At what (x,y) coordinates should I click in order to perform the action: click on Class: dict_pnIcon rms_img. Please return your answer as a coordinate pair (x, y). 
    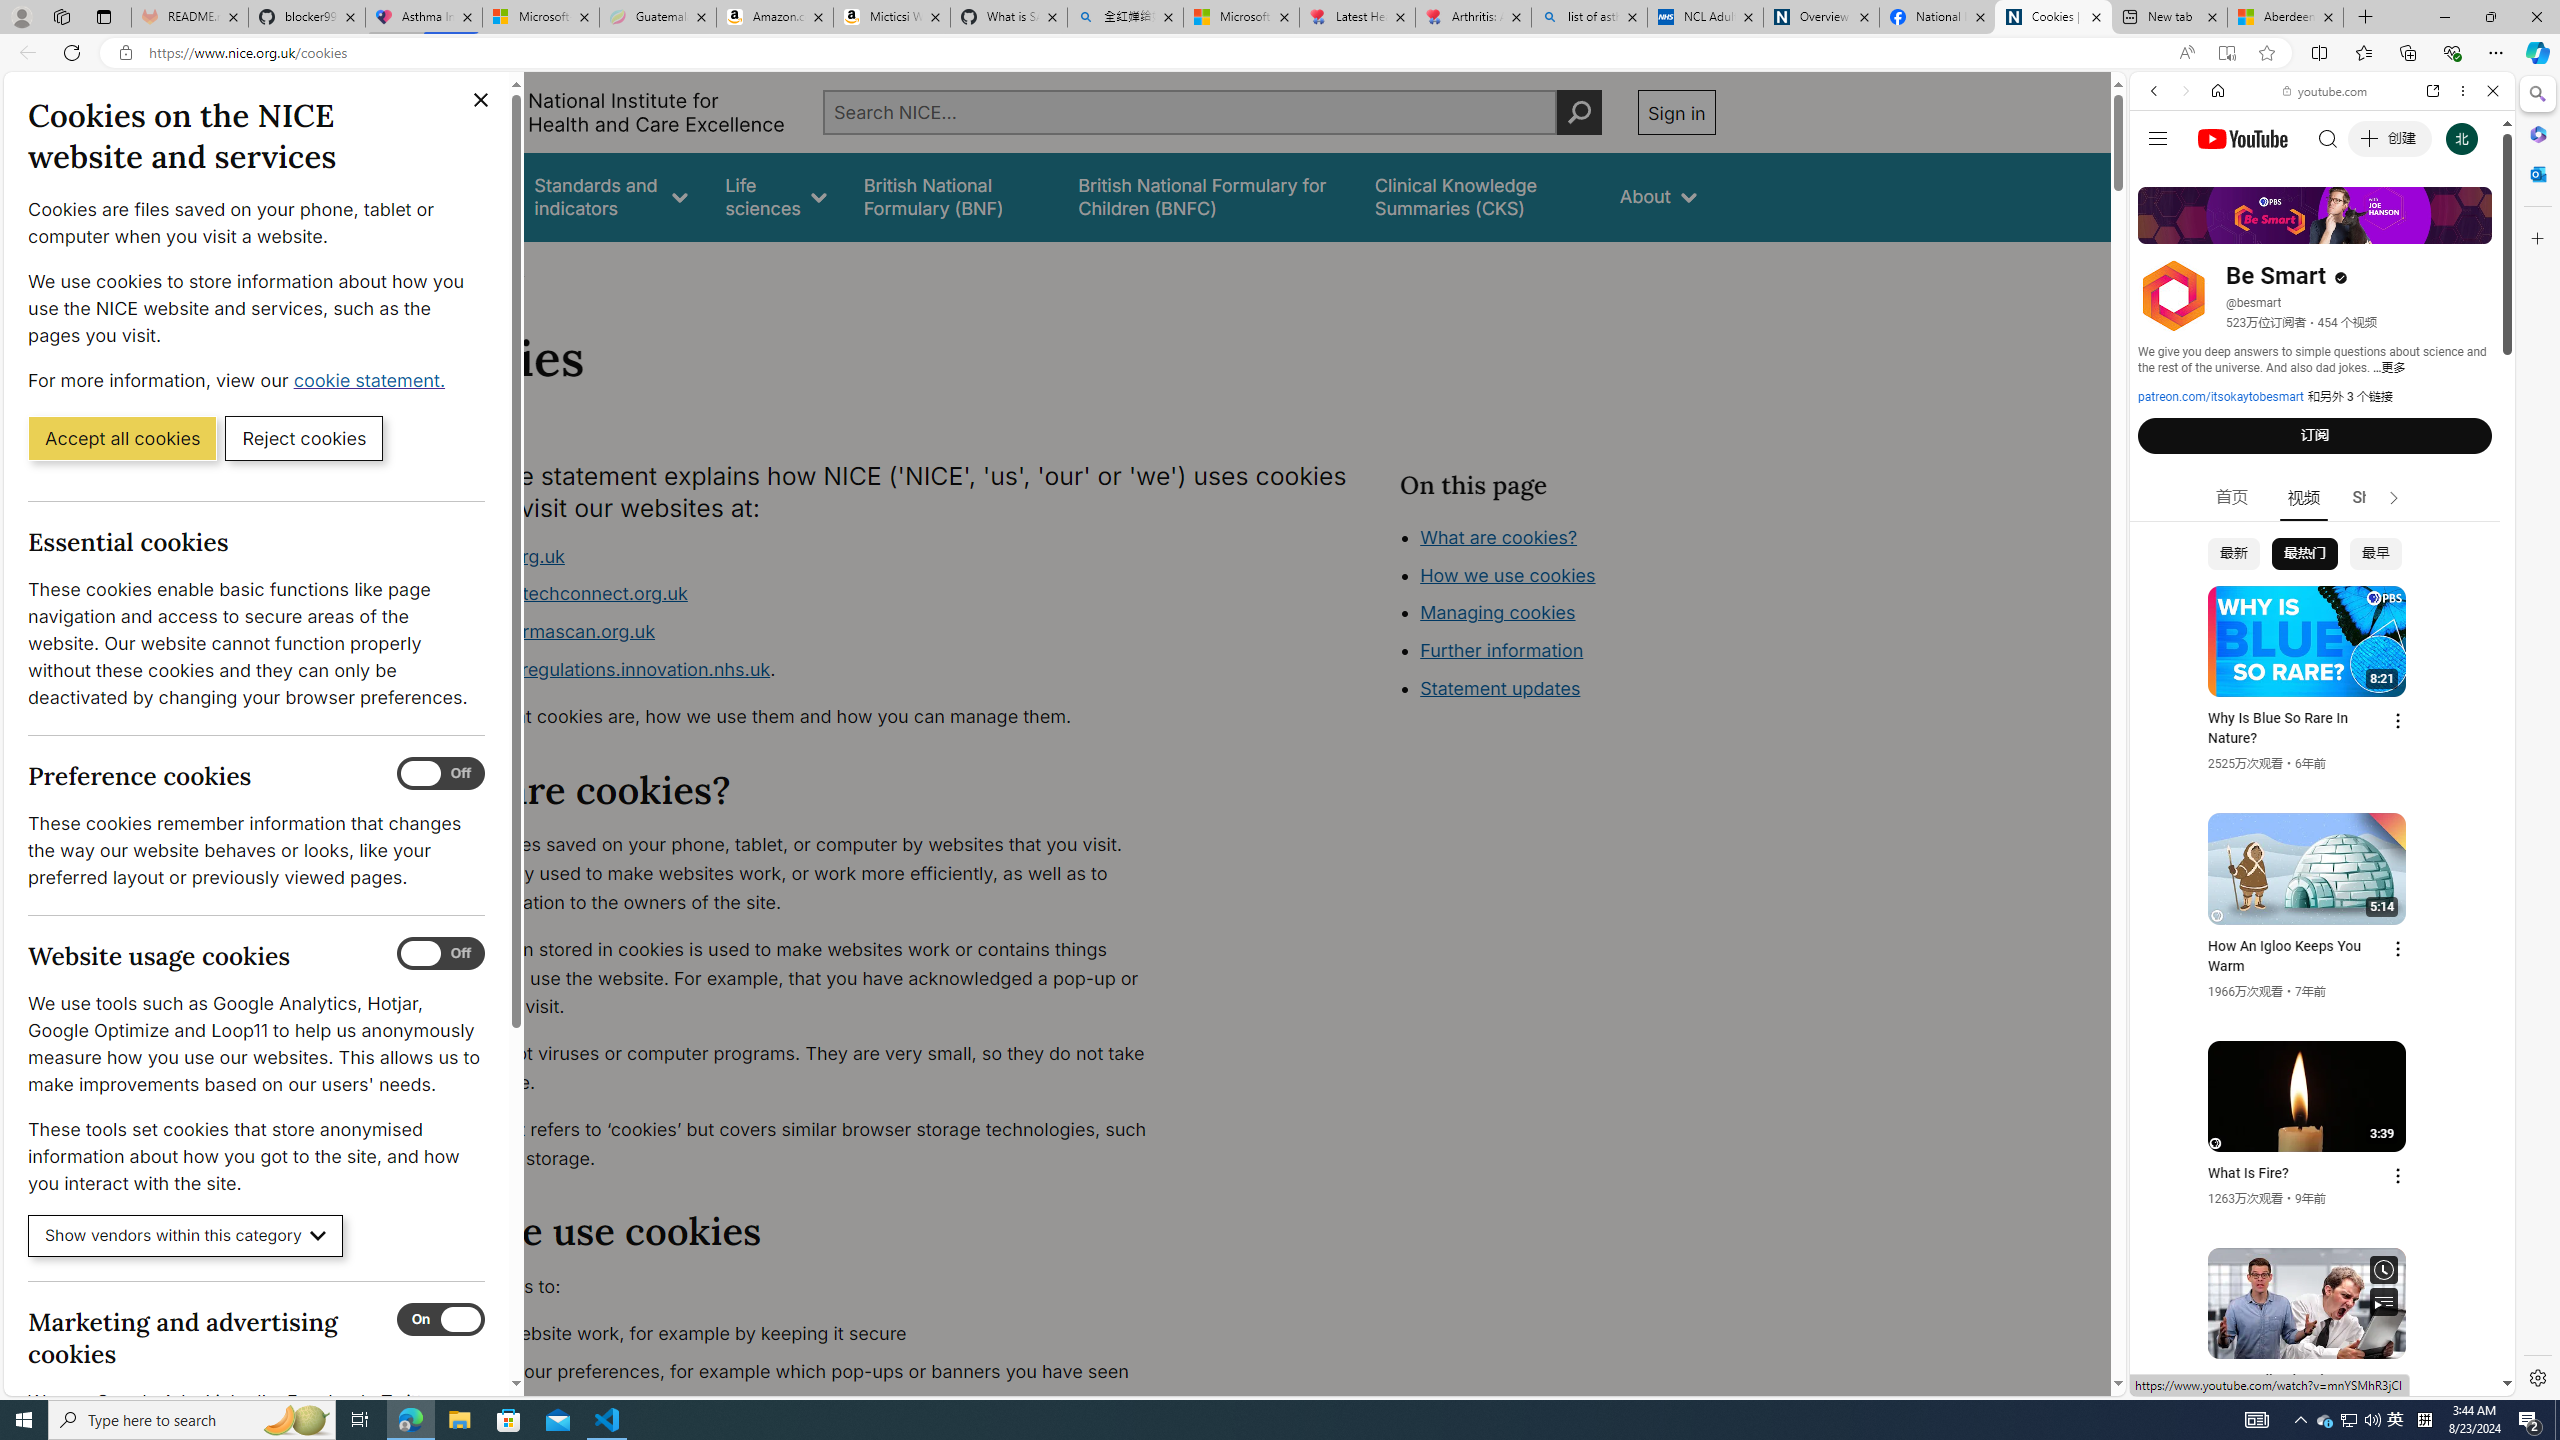
    Looking at the image, I should click on (2307, 1380).